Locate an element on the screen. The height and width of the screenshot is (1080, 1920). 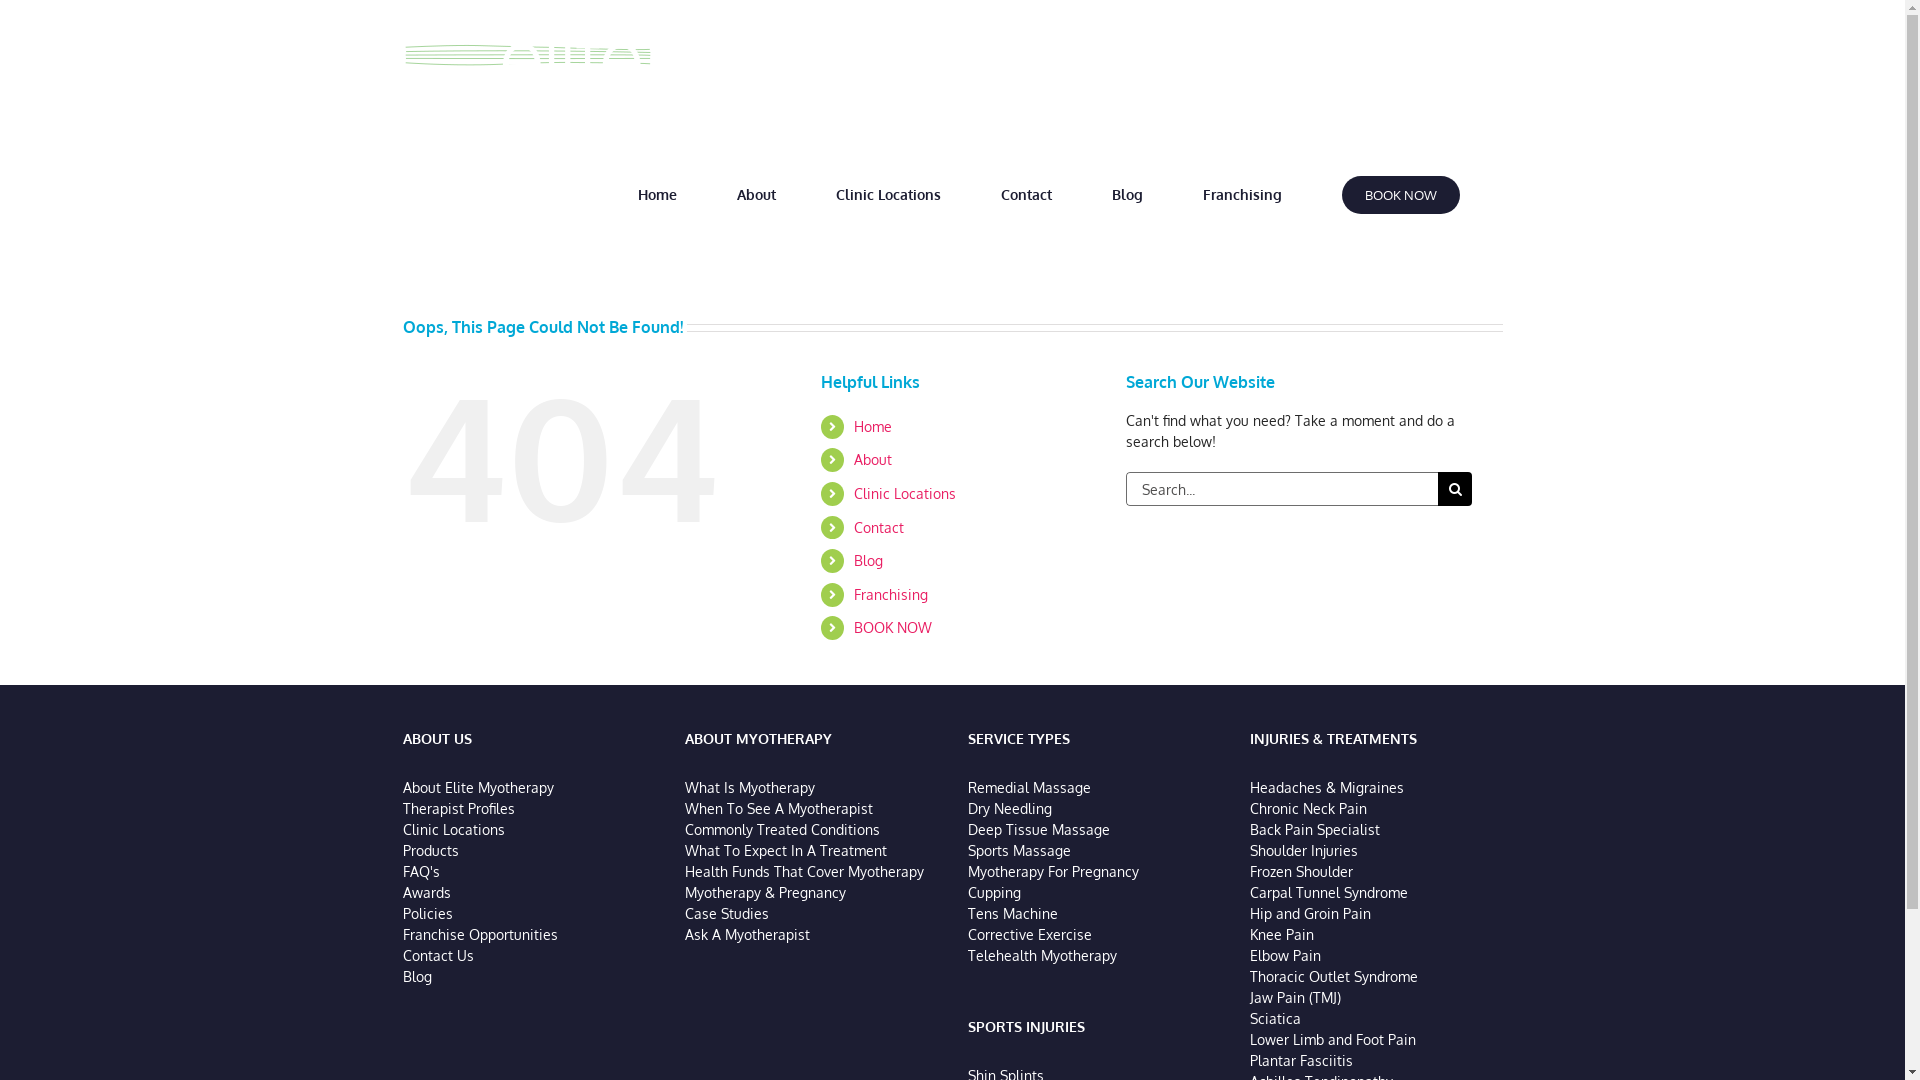
What To Expect In A Treatment is located at coordinates (786, 850).